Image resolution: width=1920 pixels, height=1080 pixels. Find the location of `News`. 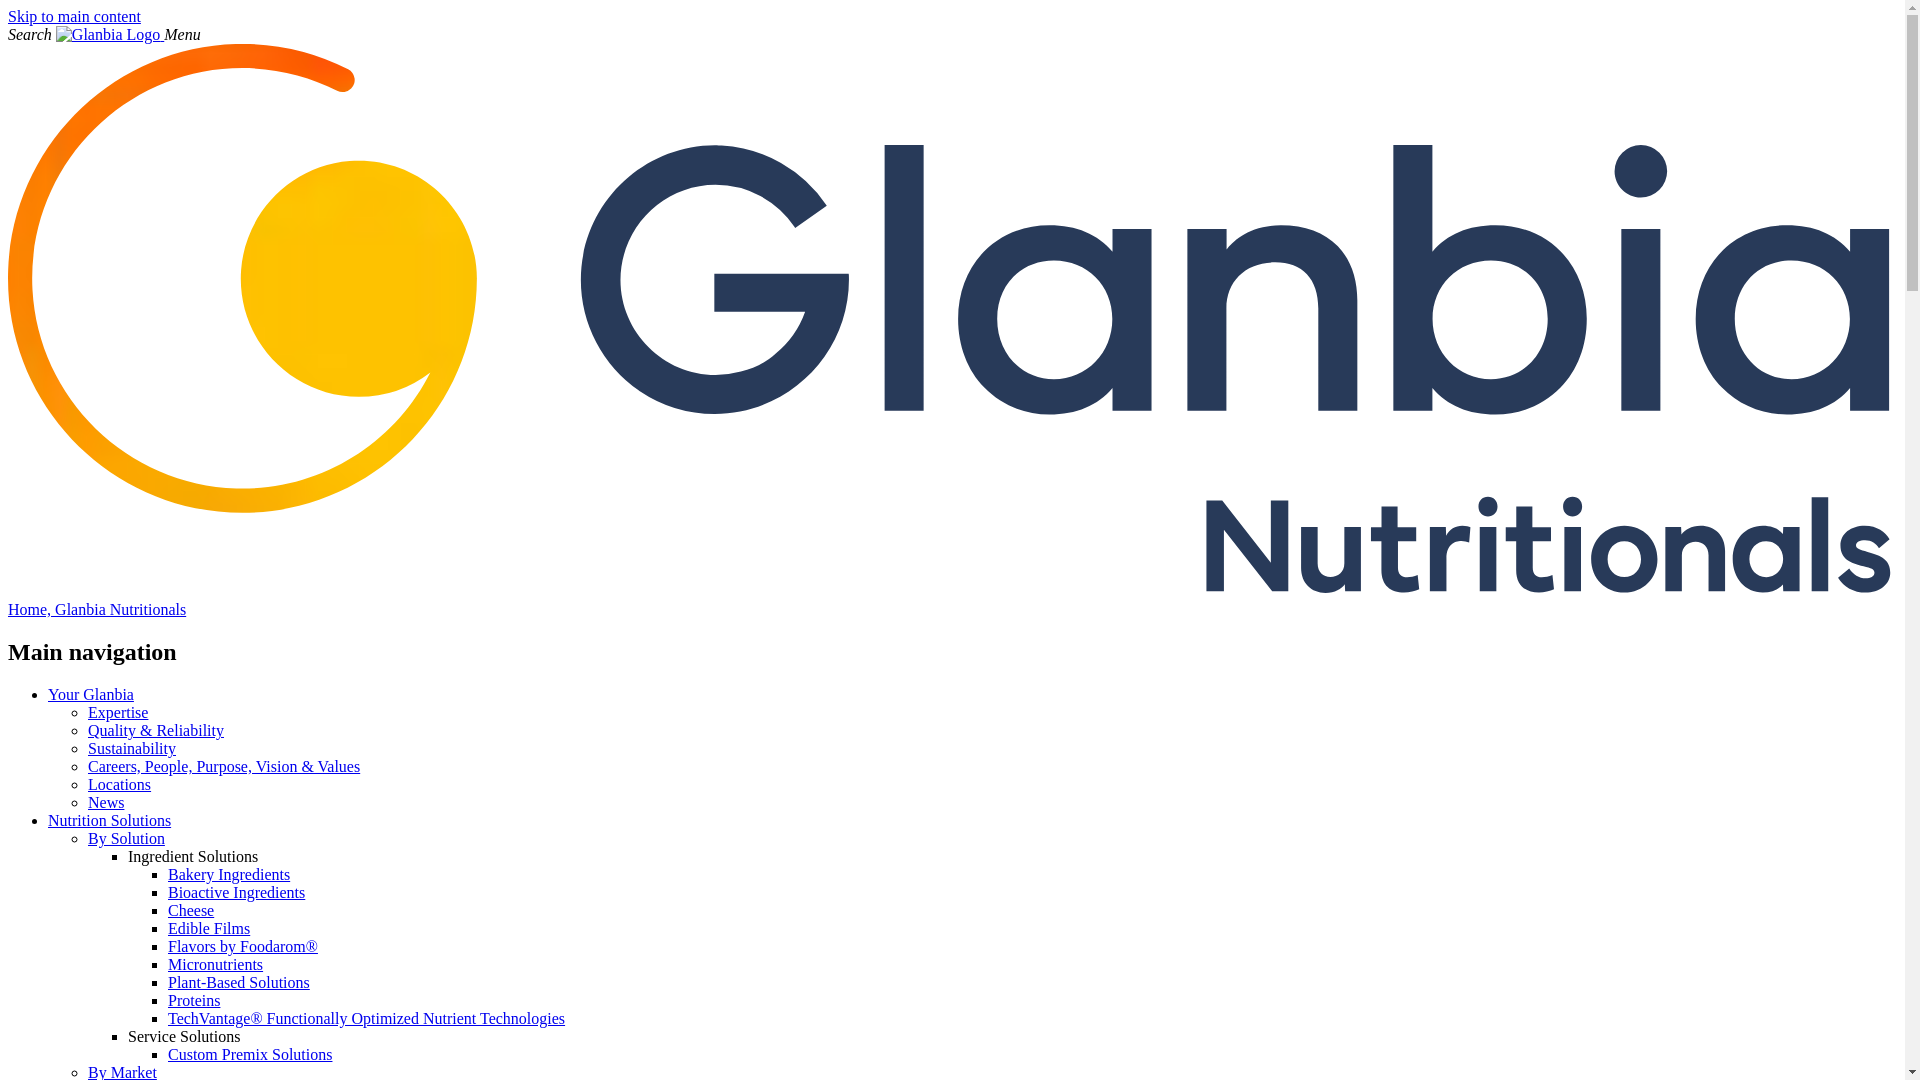

News is located at coordinates (106, 802).